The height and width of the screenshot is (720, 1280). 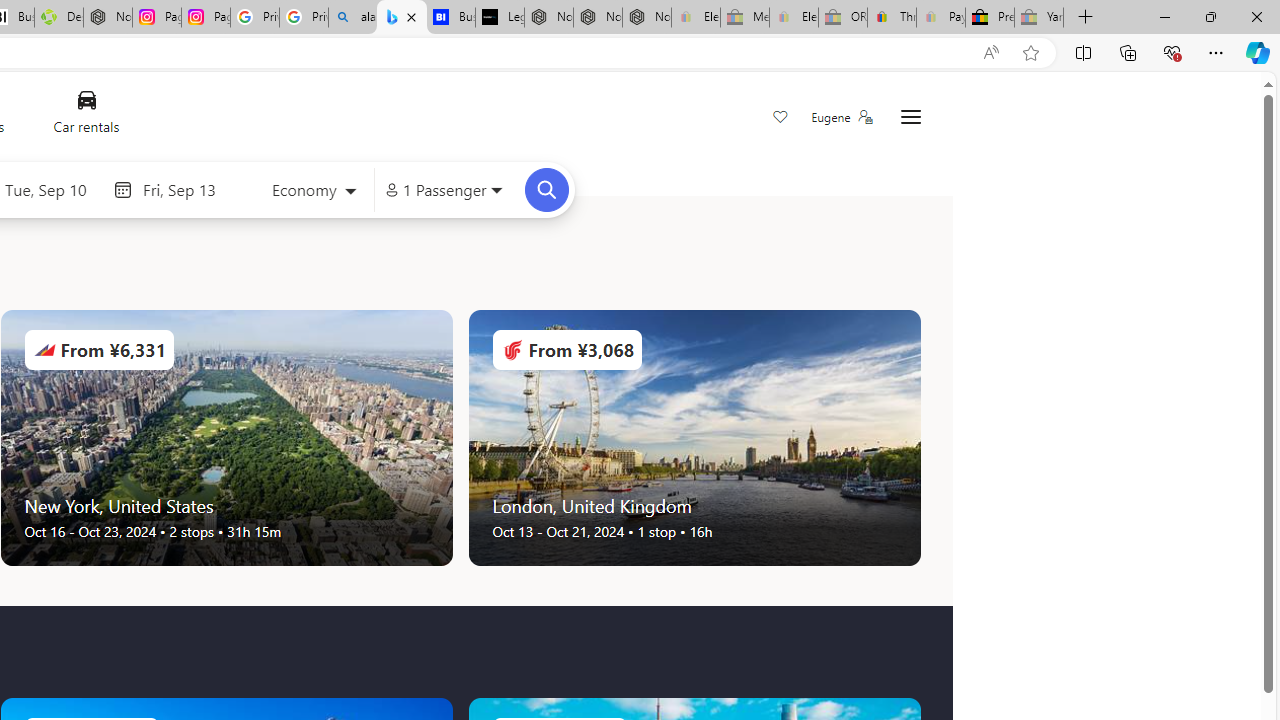 What do you see at coordinates (940, 18) in the screenshot?
I see `Payments Terms of Use | eBay.com - Sleeping` at bounding box center [940, 18].